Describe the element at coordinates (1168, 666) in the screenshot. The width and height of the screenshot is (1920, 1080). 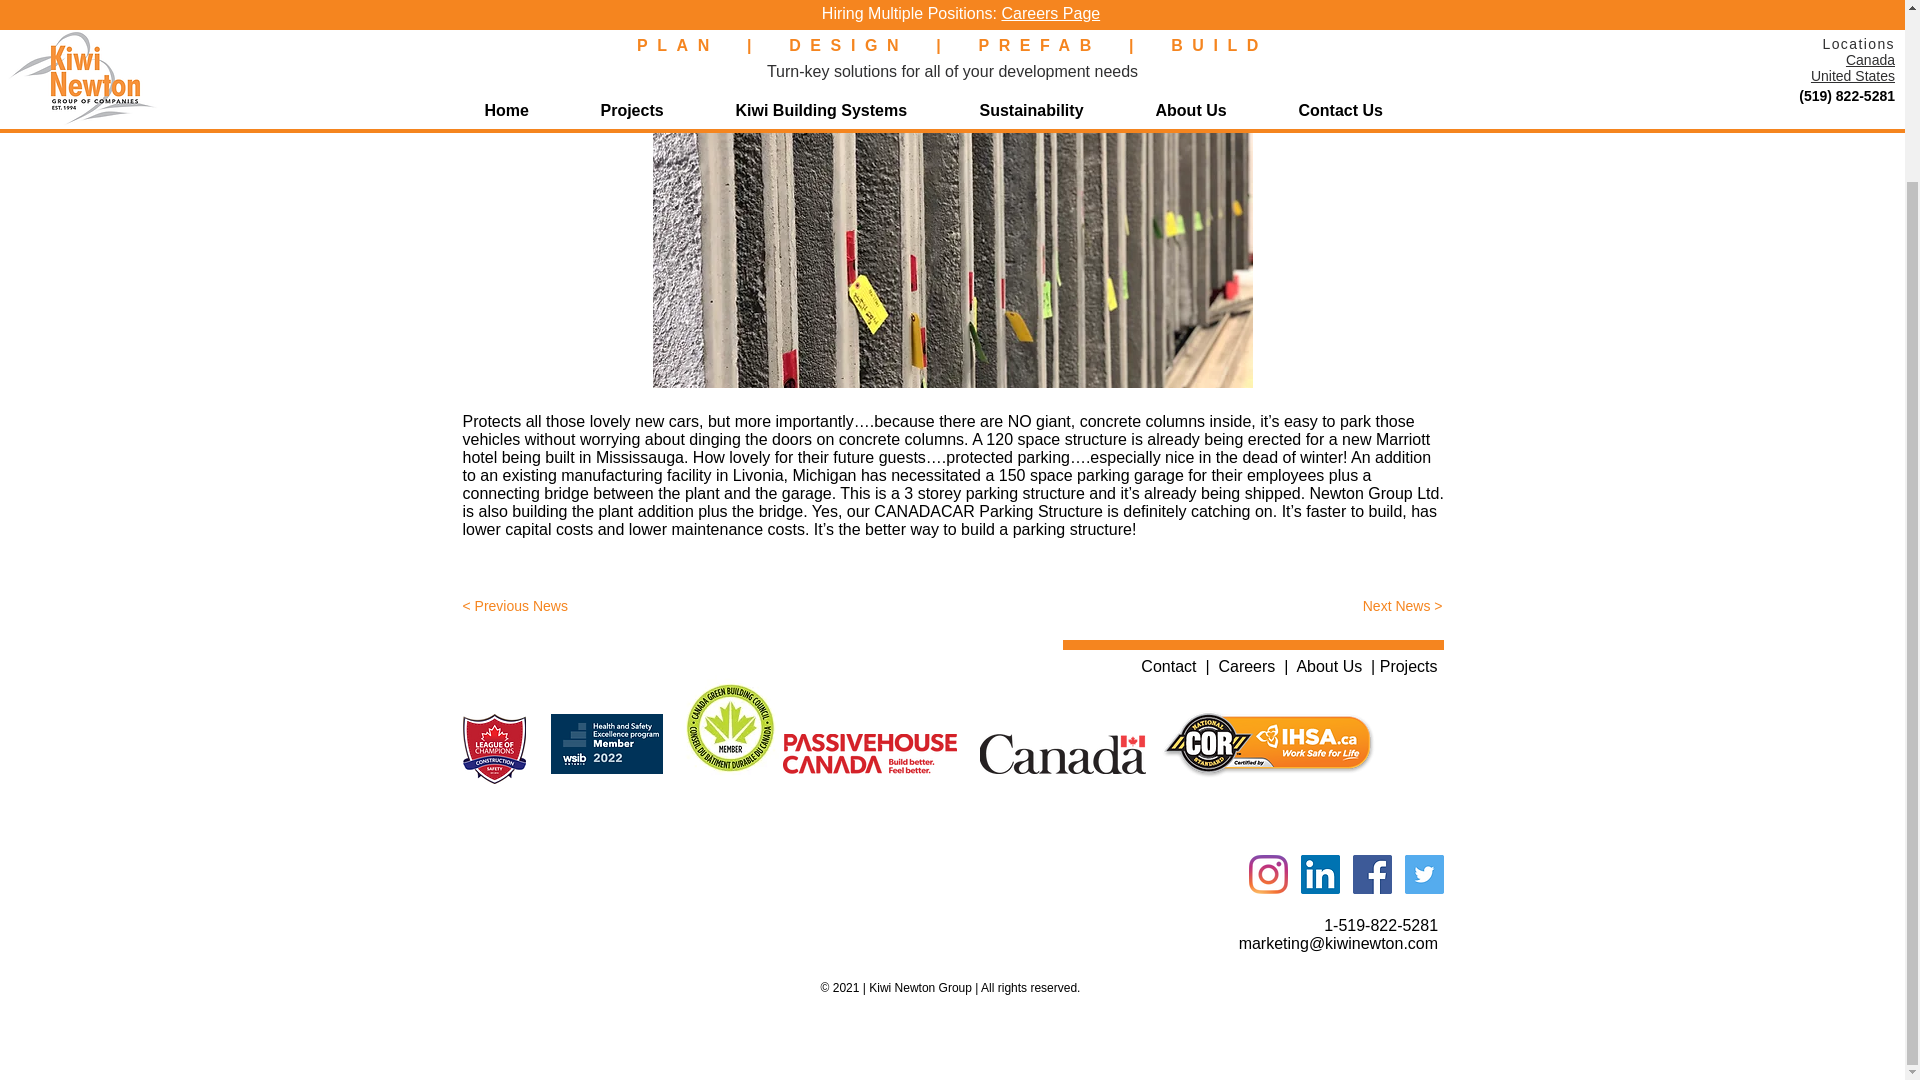
I see `Contact` at that location.